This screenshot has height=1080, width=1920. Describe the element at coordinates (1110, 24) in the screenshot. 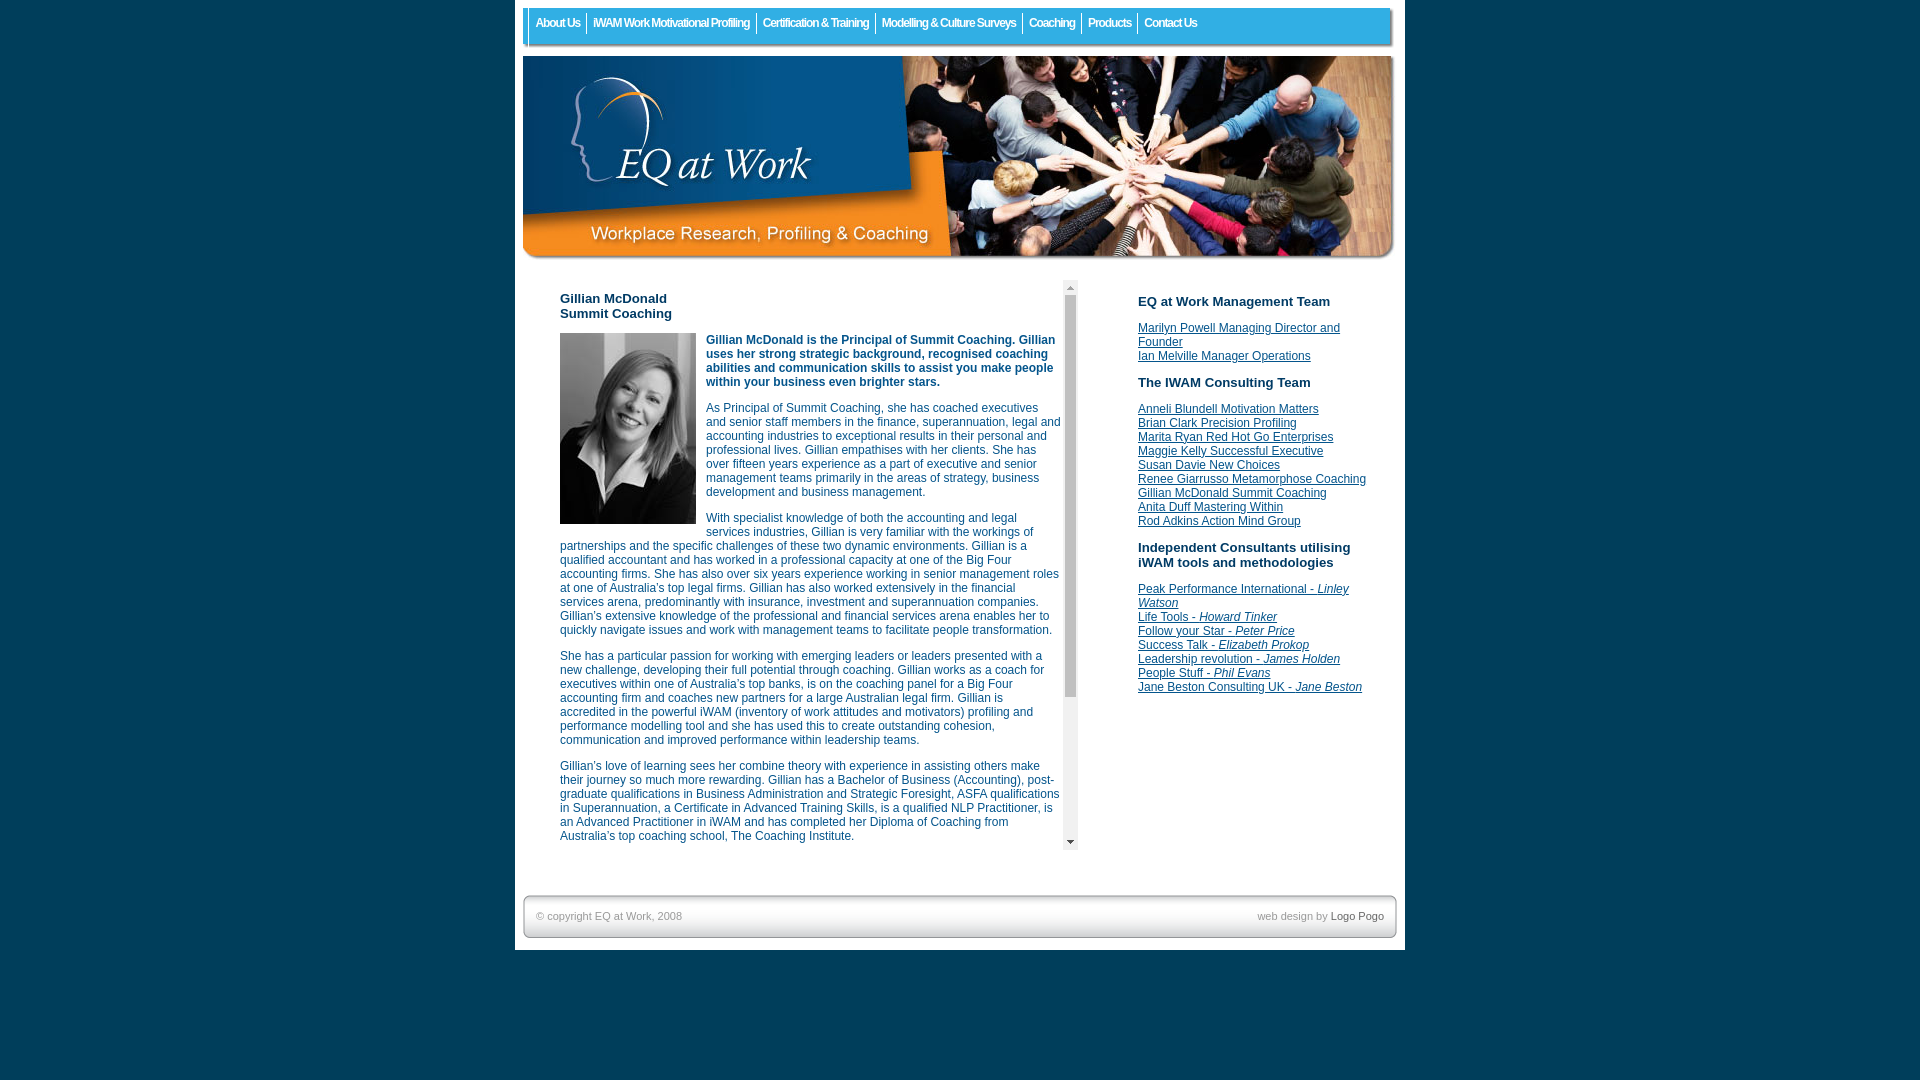

I see `Products` at that location.